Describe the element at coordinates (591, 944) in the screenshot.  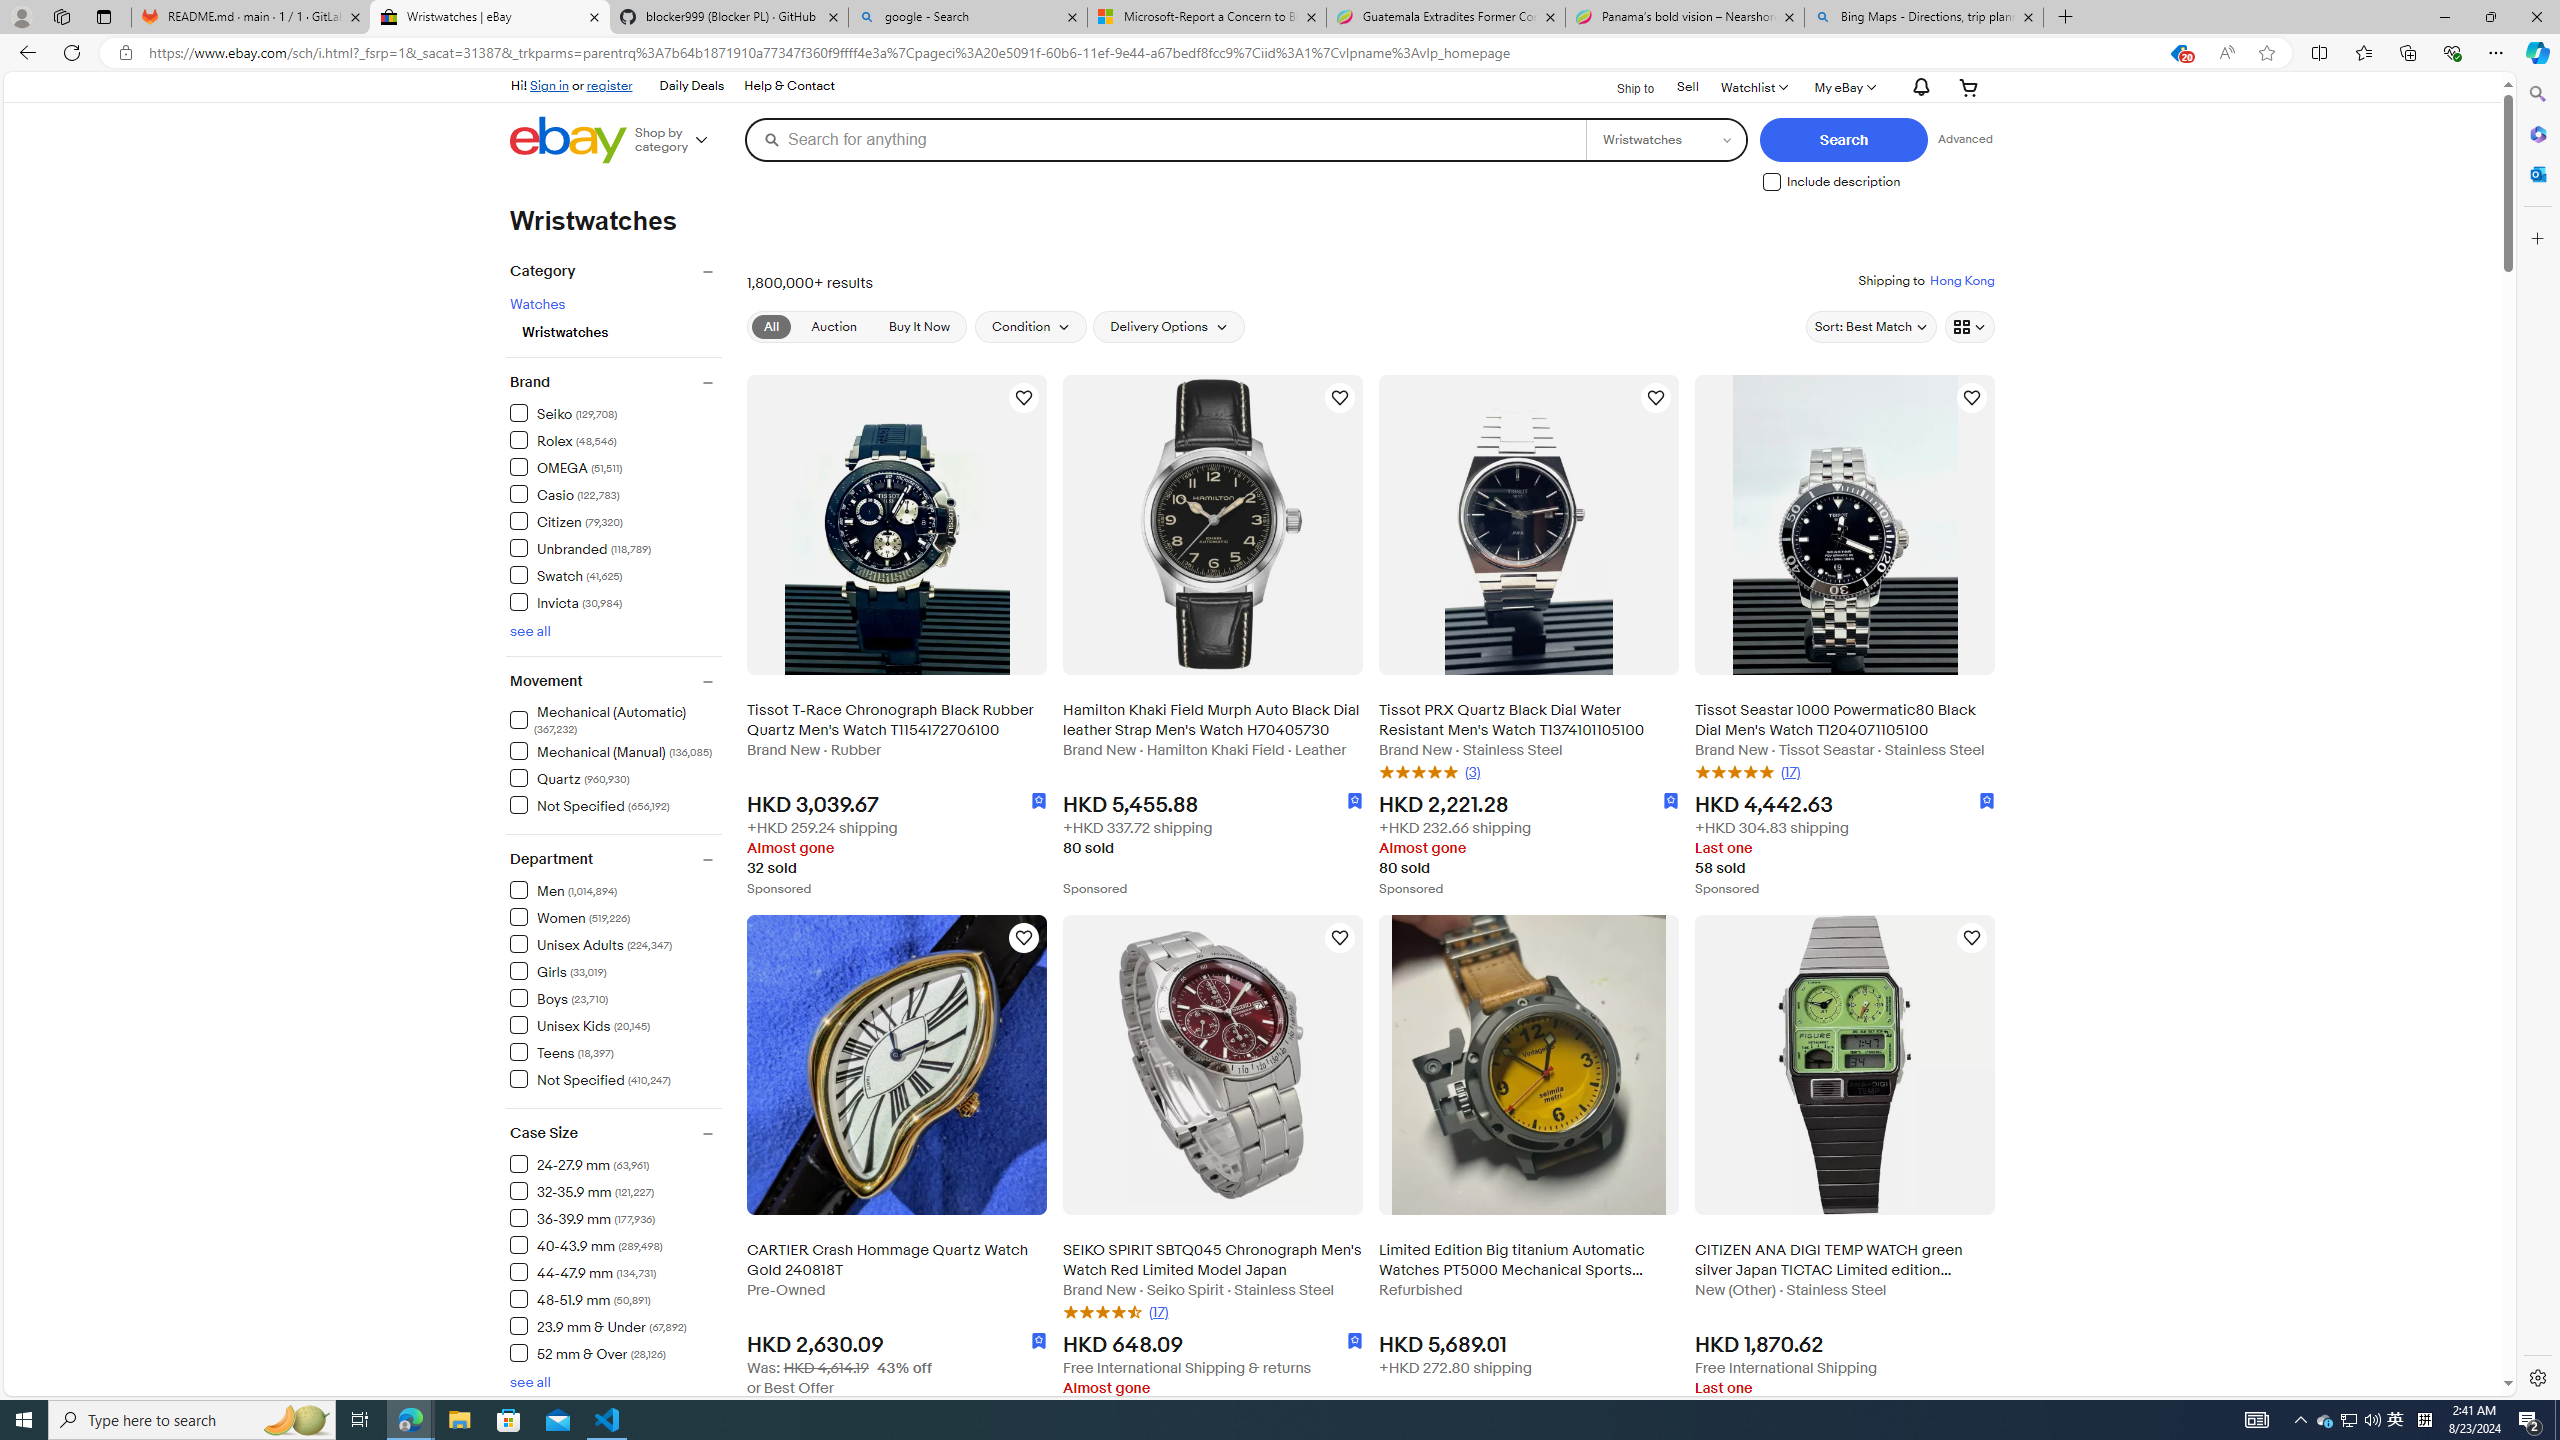
I see `Unisex Adults (224,347) Items` at that location.